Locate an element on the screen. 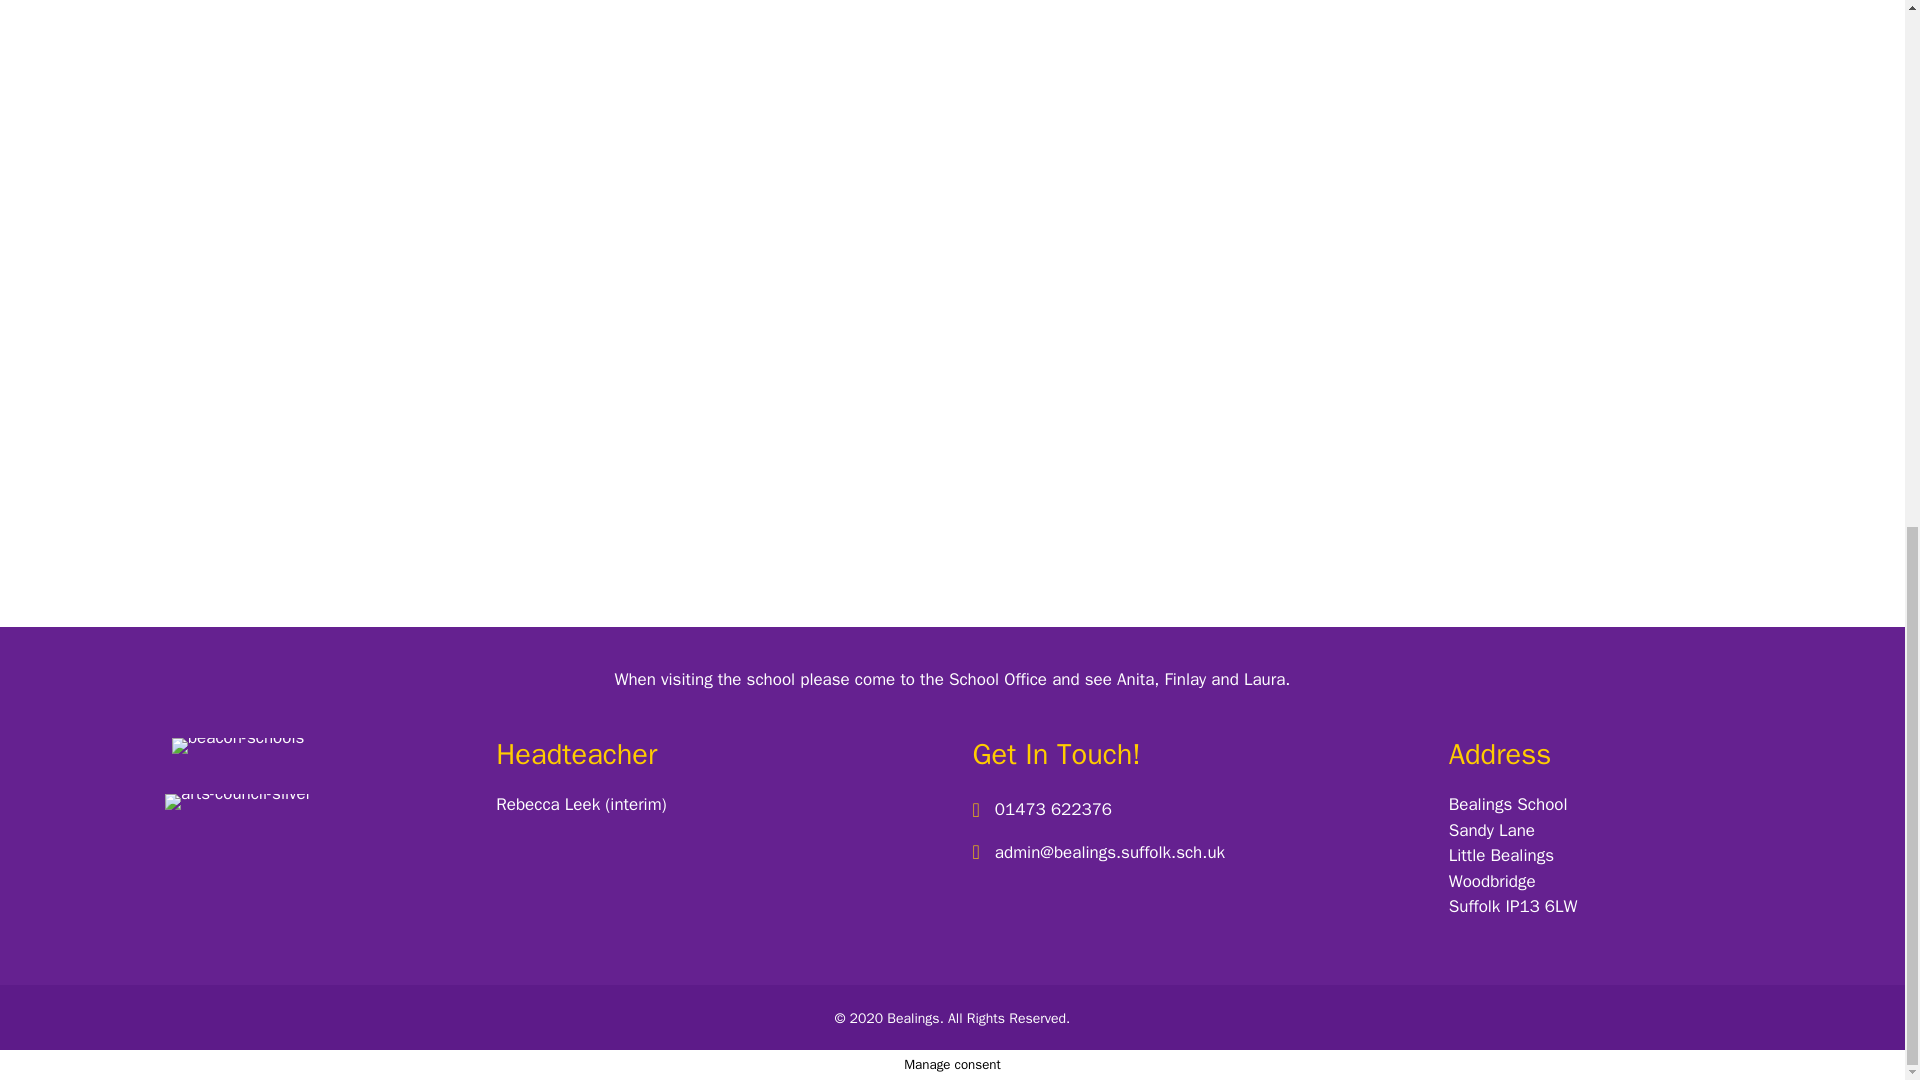 The height and width of the screenshot is (1080, 1920). Scroll back to top is located at coordinates (1855, 1001).